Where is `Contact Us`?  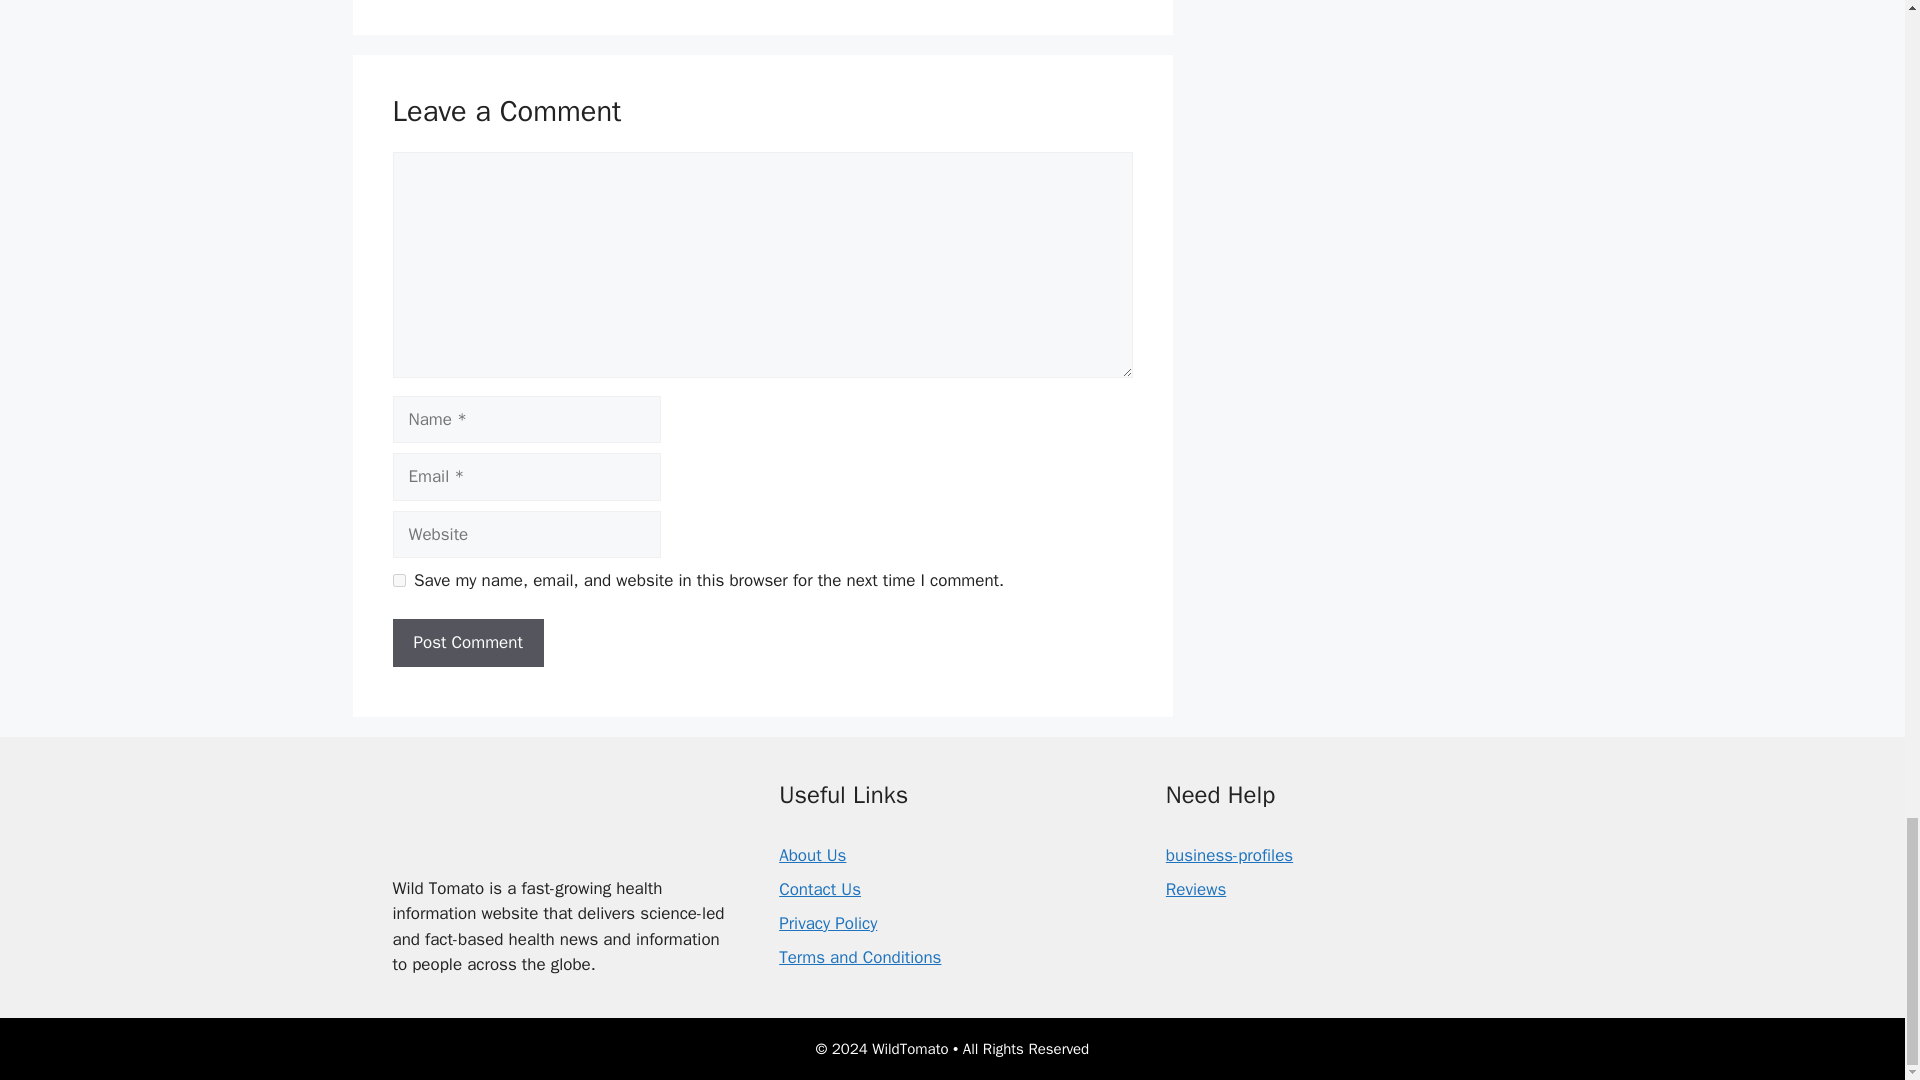
Contact Us is located at coordinates (820, 889).